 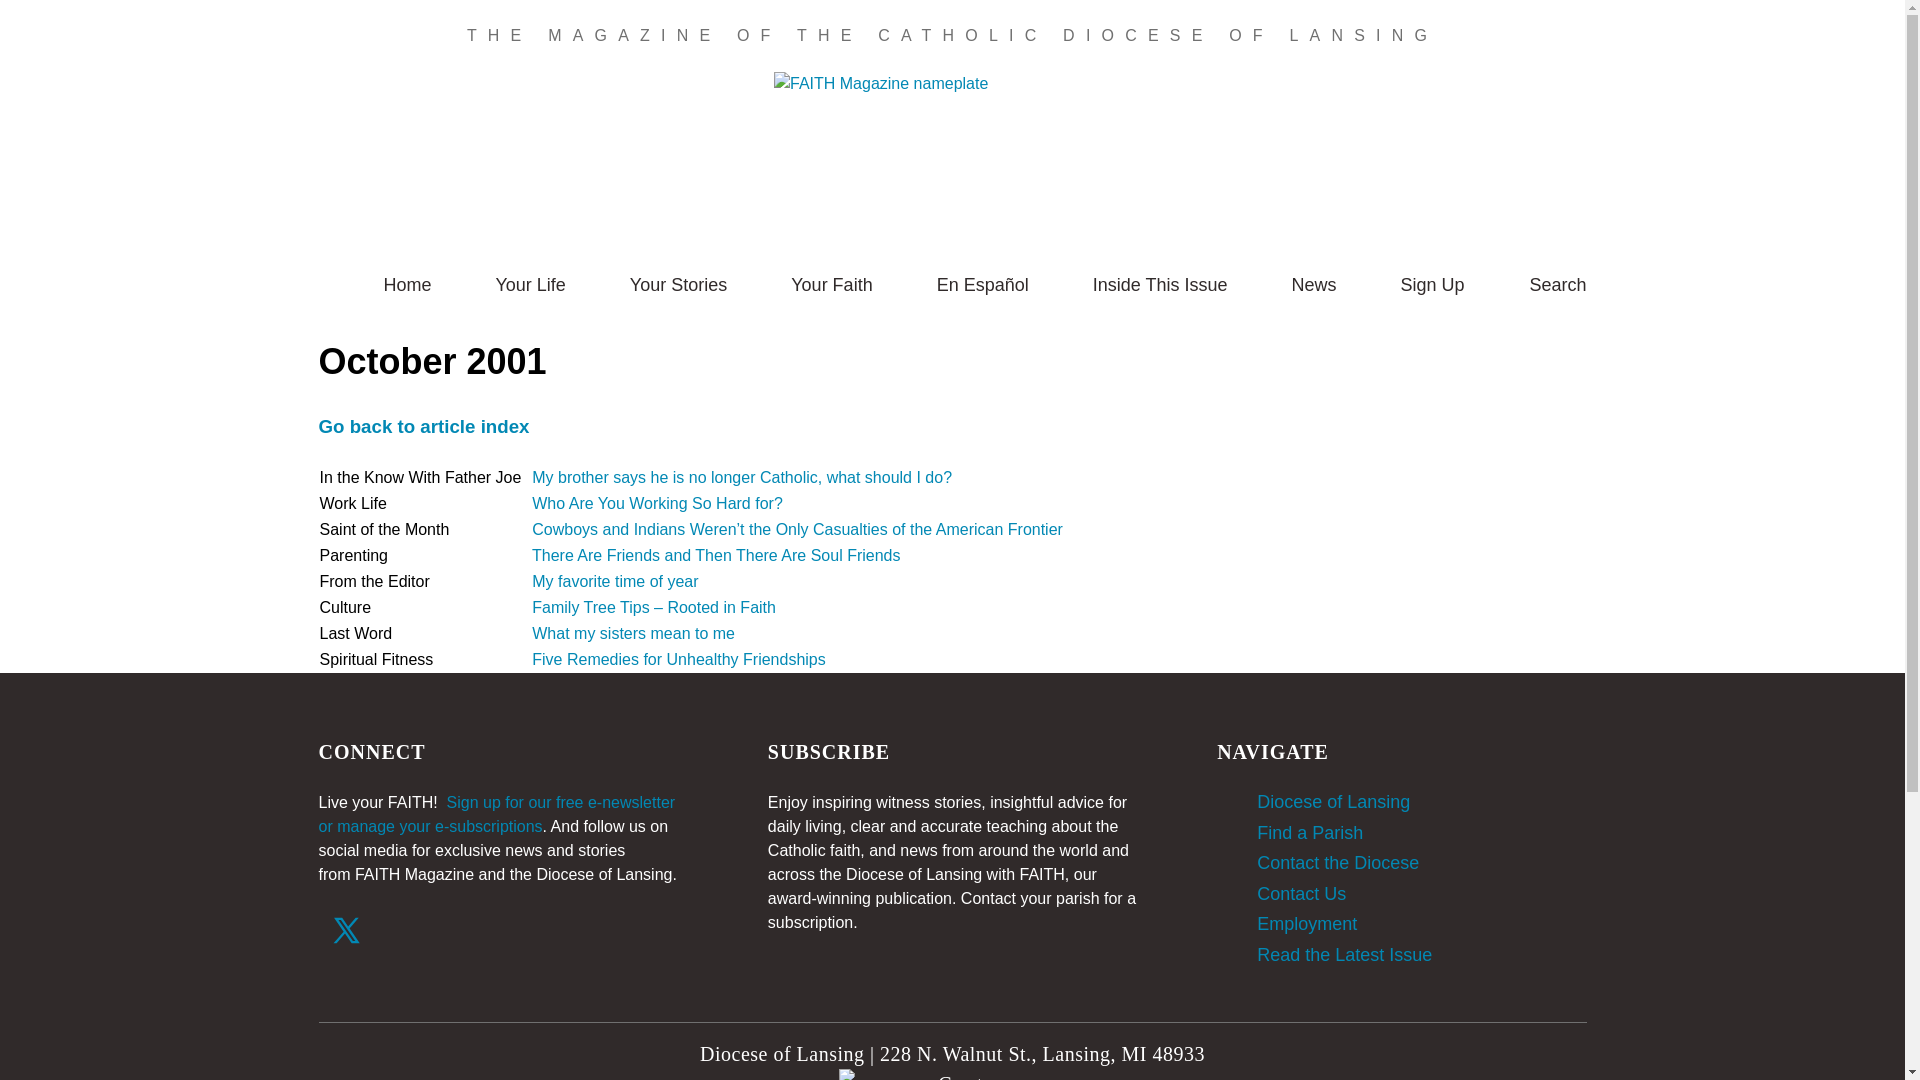 What do you see at coordinates (406, 290) in the screenshot?
I see `Home` at bounding box center [406, 290].